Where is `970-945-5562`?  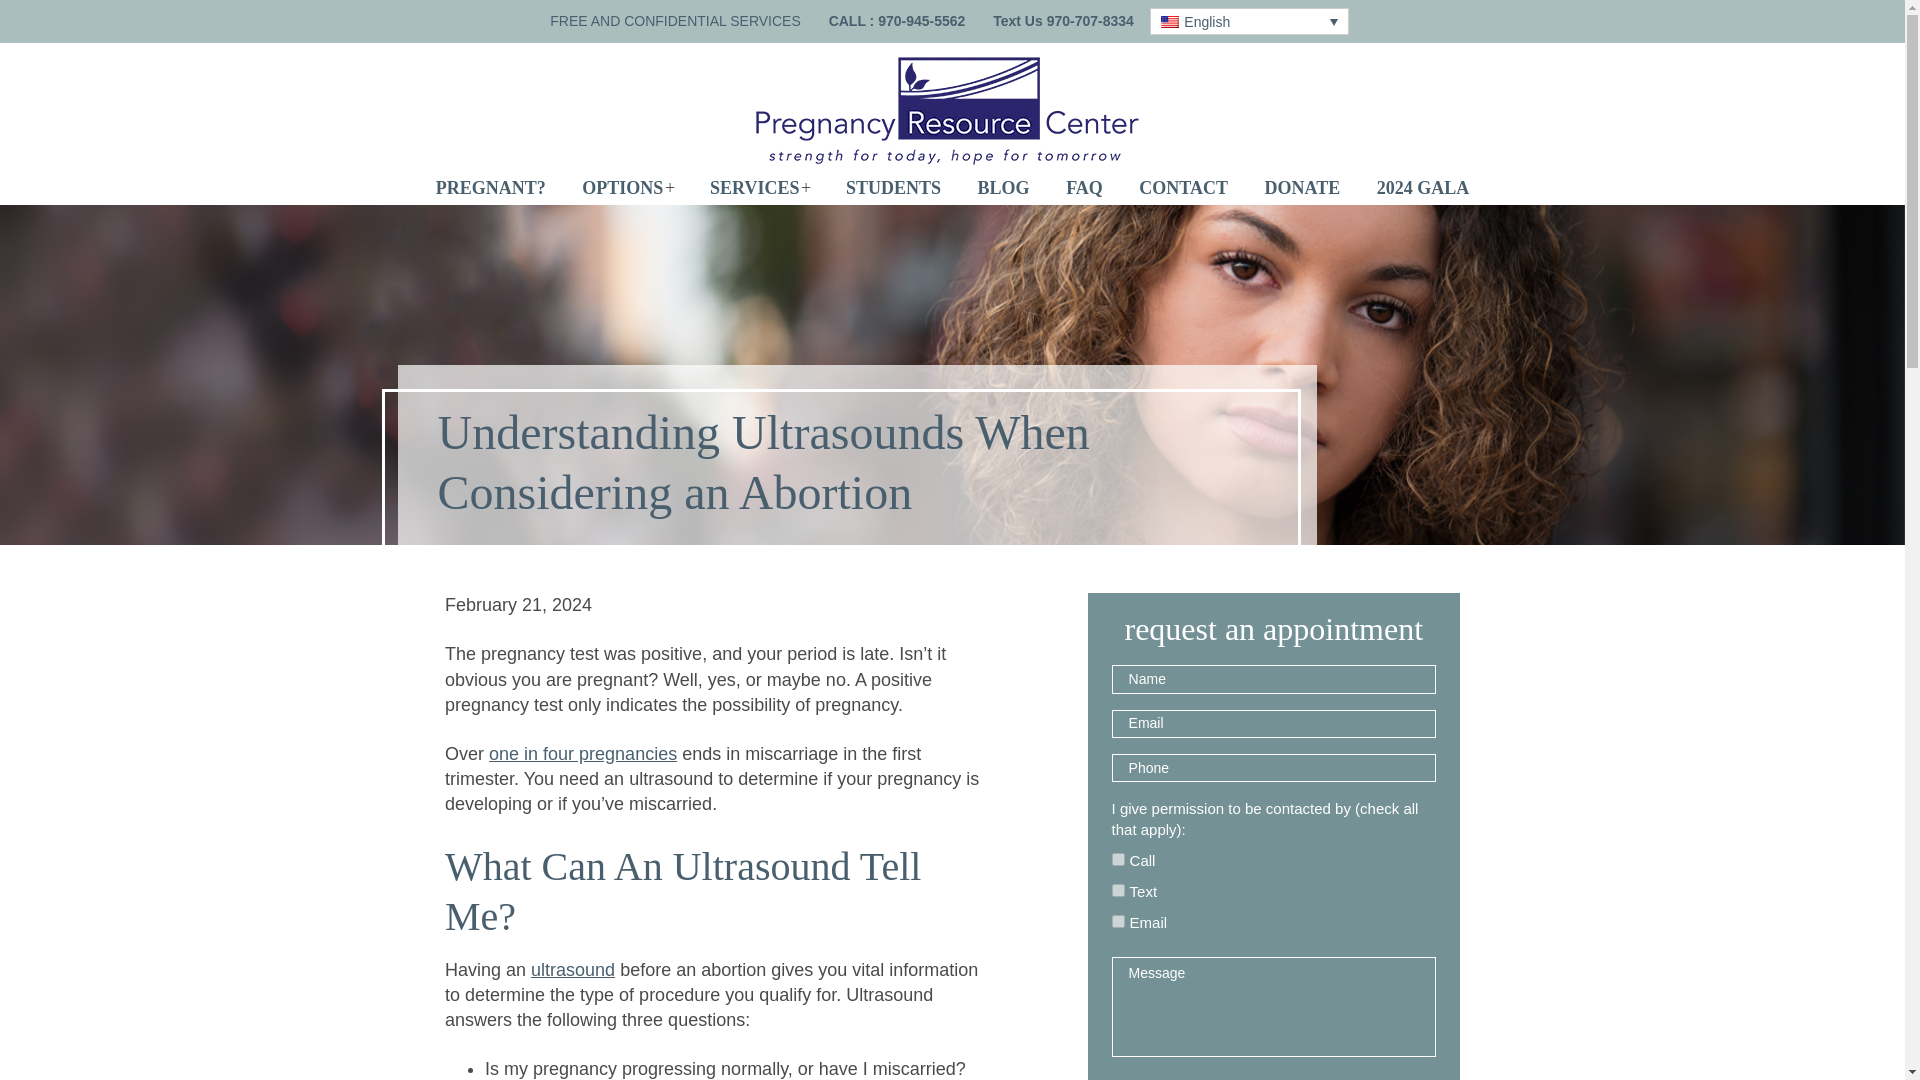
970-945-5562 is located at coordinates (921, 20).